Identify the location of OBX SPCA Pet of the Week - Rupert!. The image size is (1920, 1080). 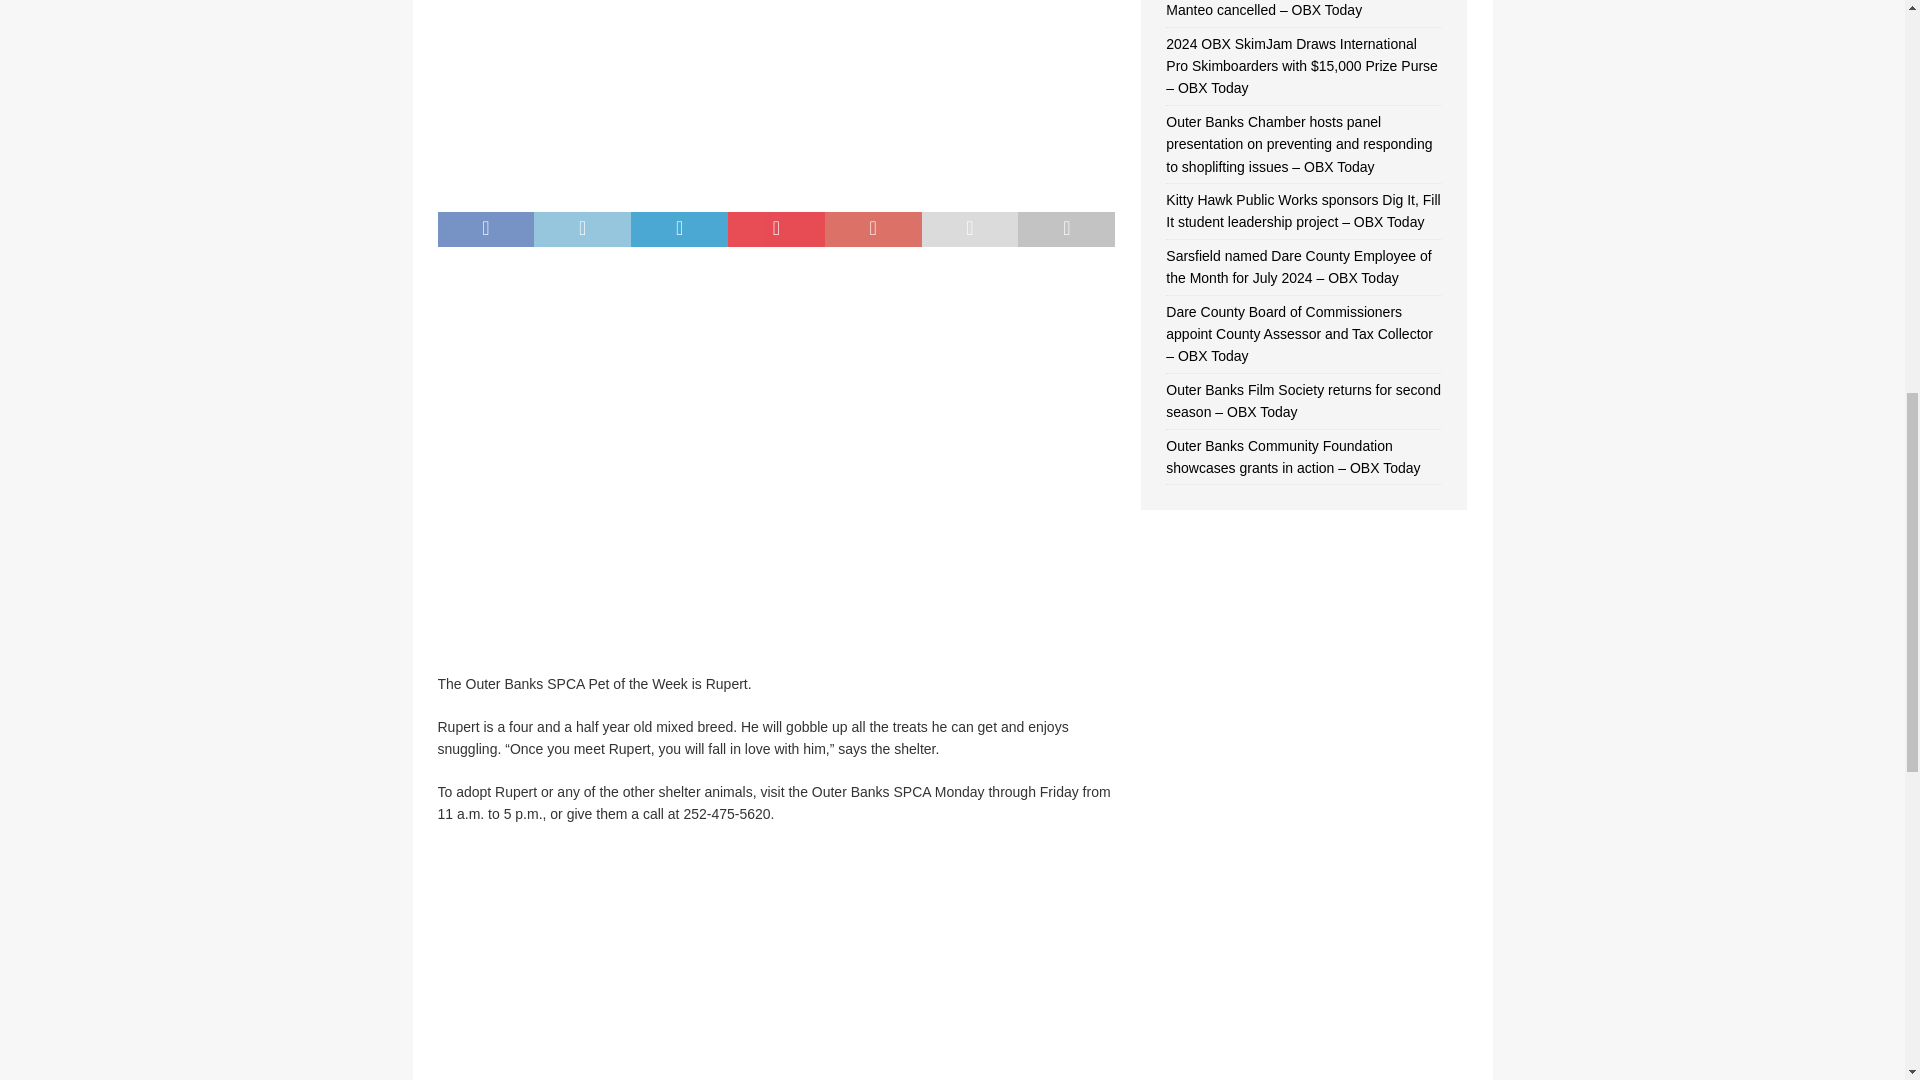
(776, 962).